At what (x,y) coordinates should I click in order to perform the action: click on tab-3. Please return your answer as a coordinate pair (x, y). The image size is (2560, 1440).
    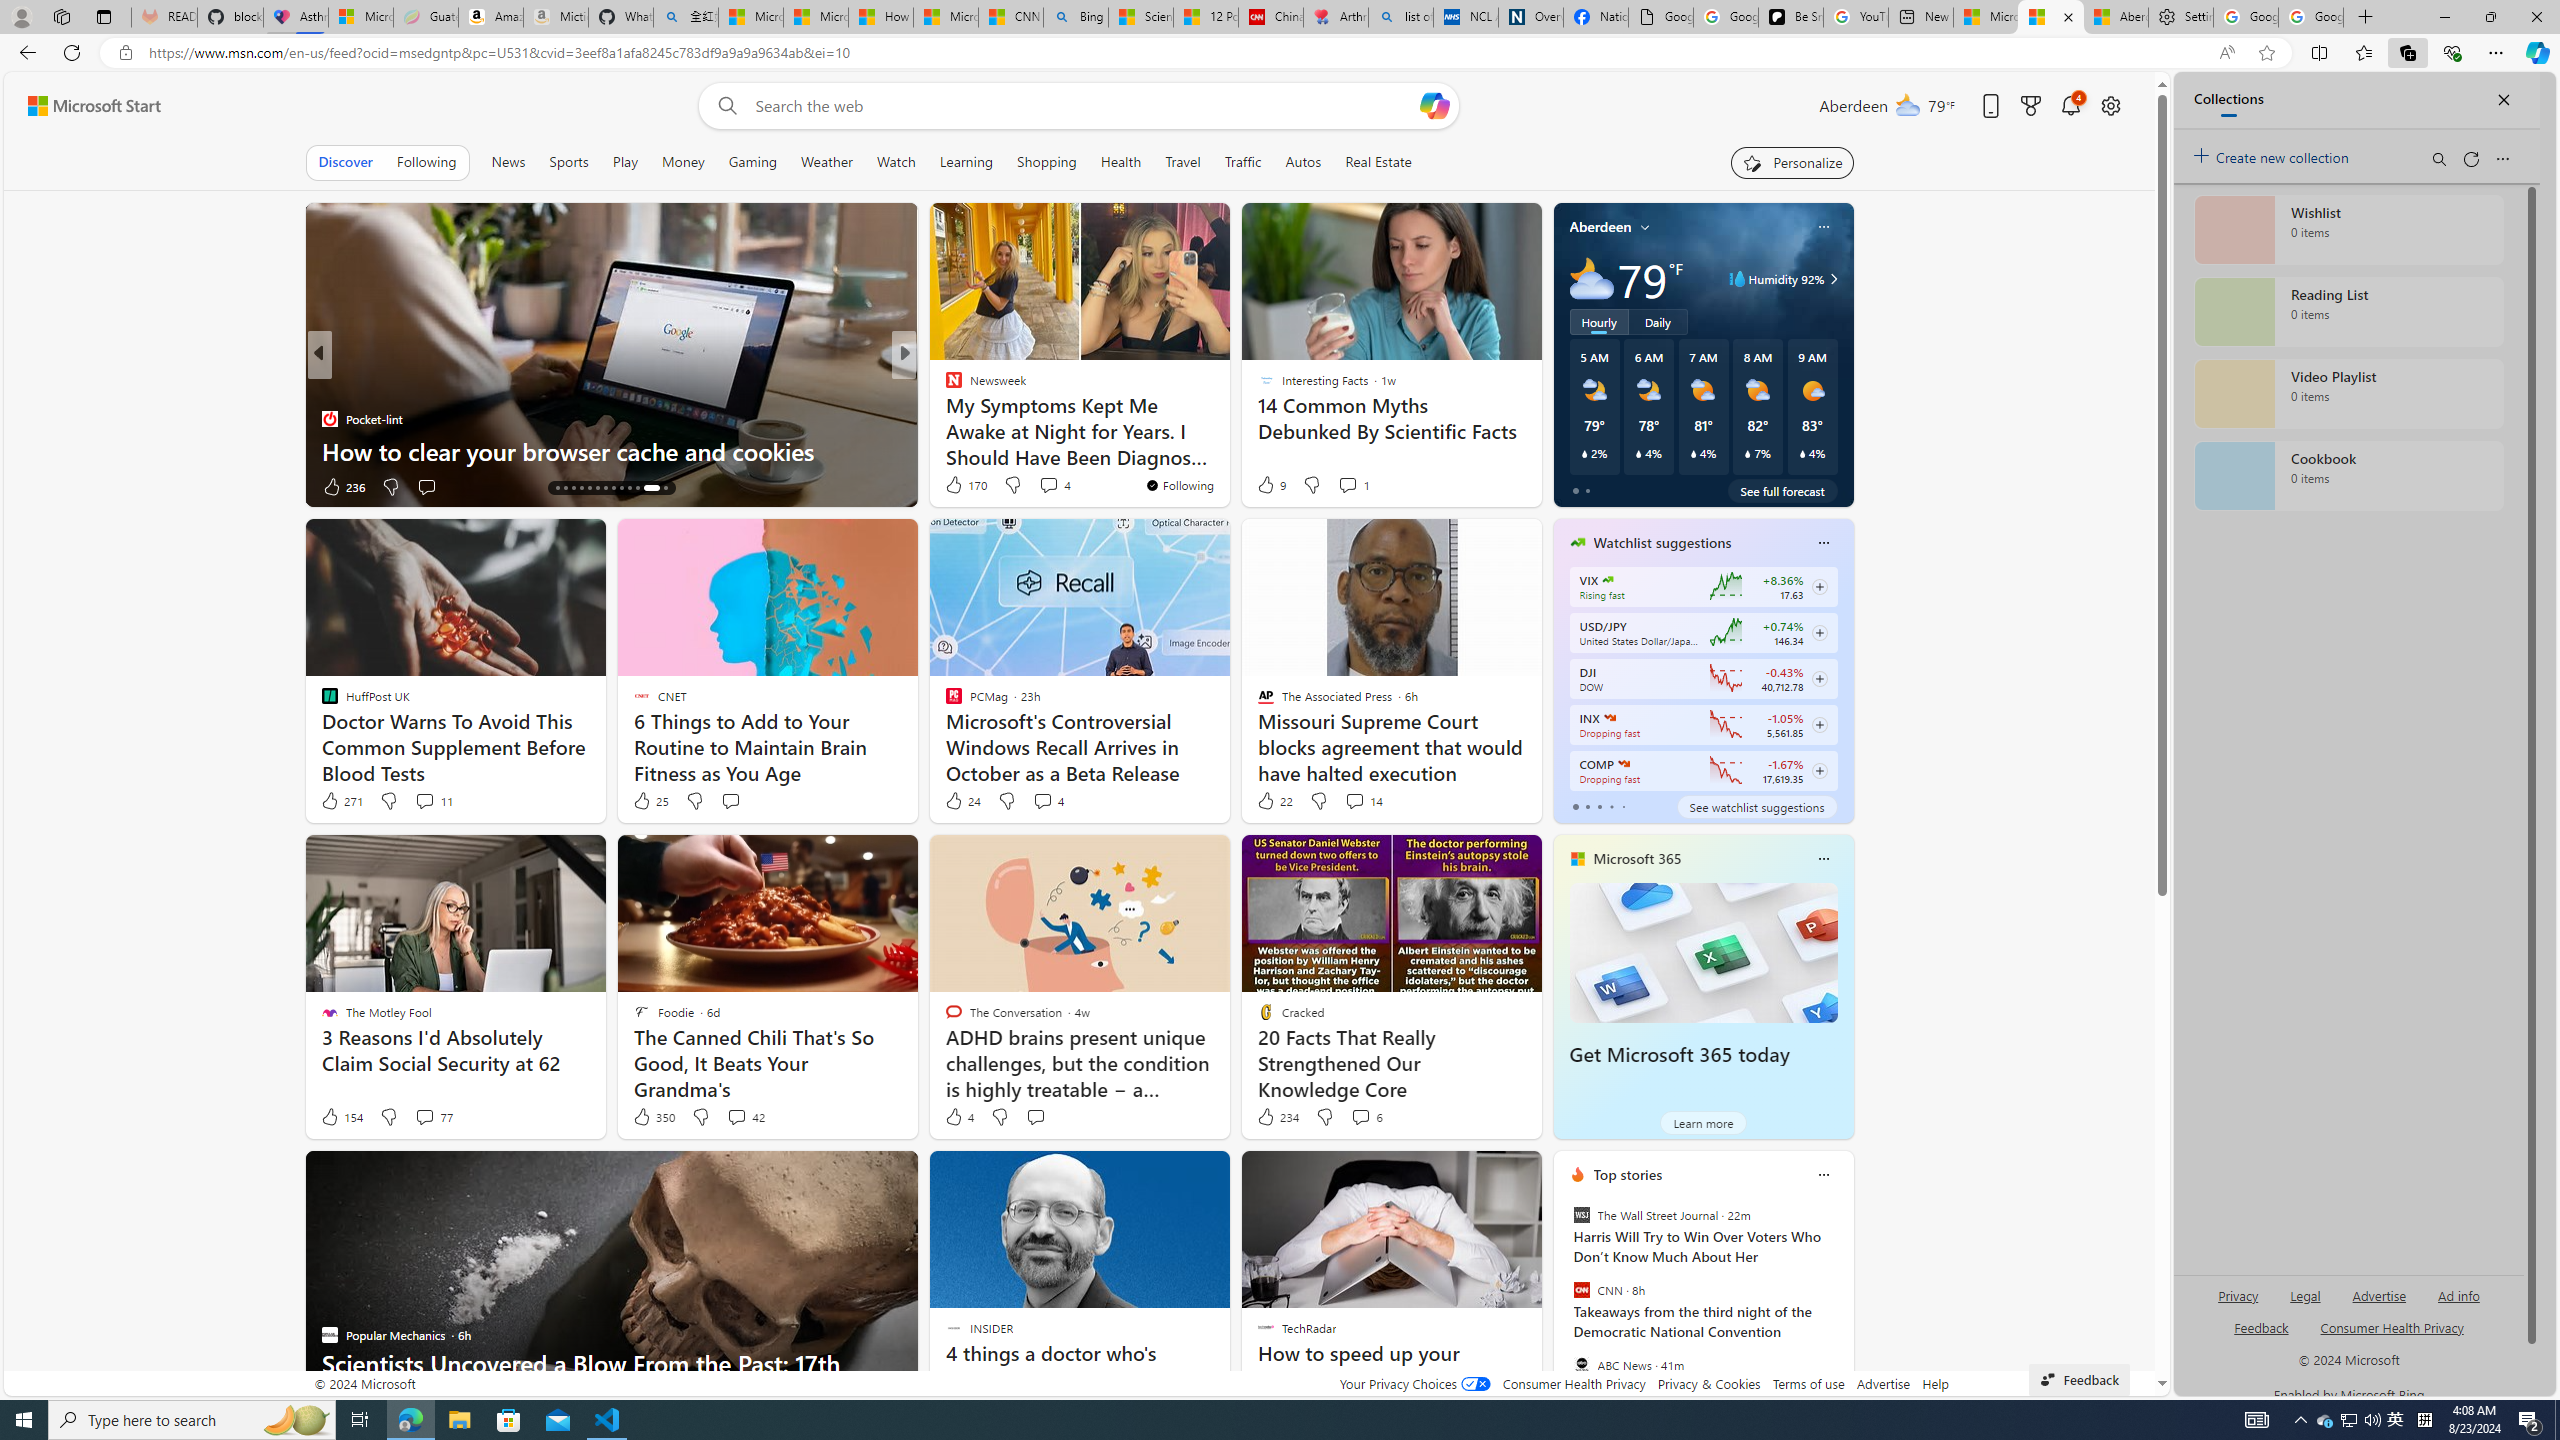
    Looking at the image, I should click on (1611, 806).